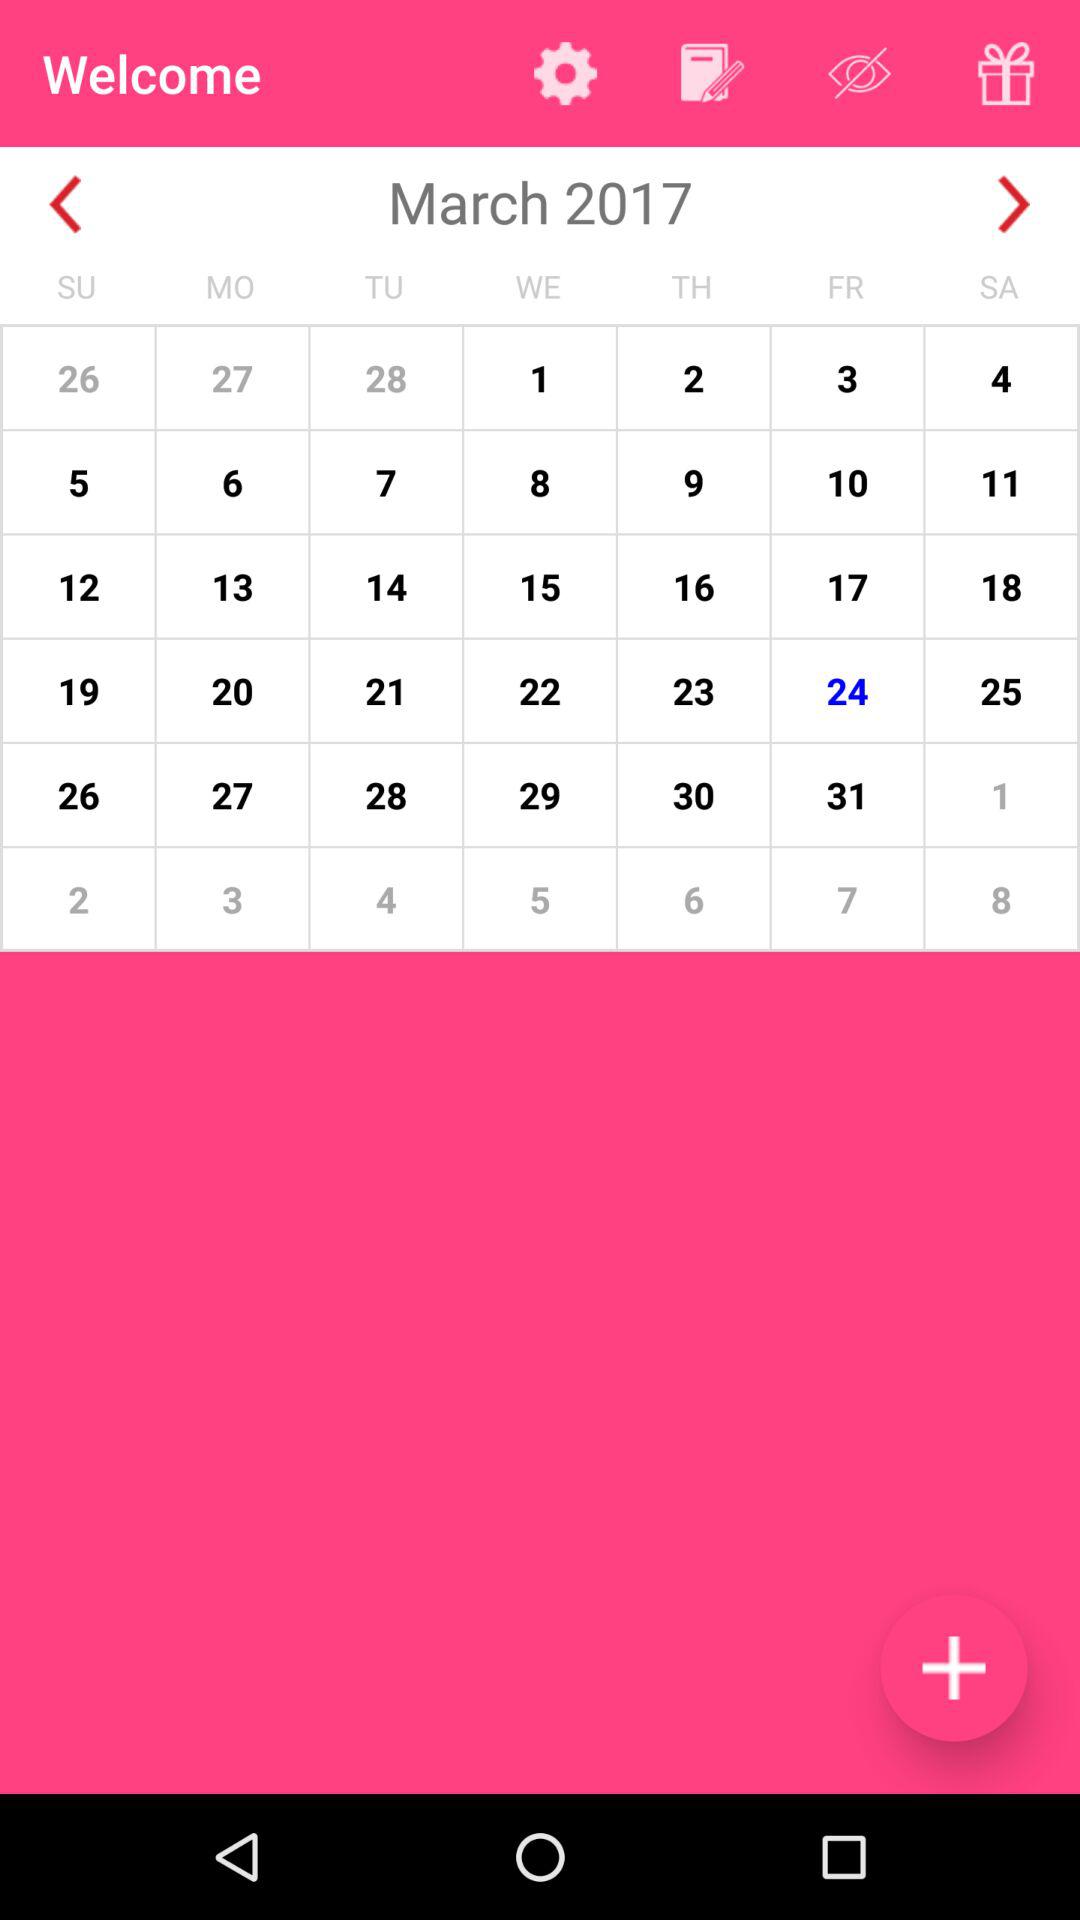  Describe the element at coordinates (954, 1668) in the screenshot. I see `add event` at that location.